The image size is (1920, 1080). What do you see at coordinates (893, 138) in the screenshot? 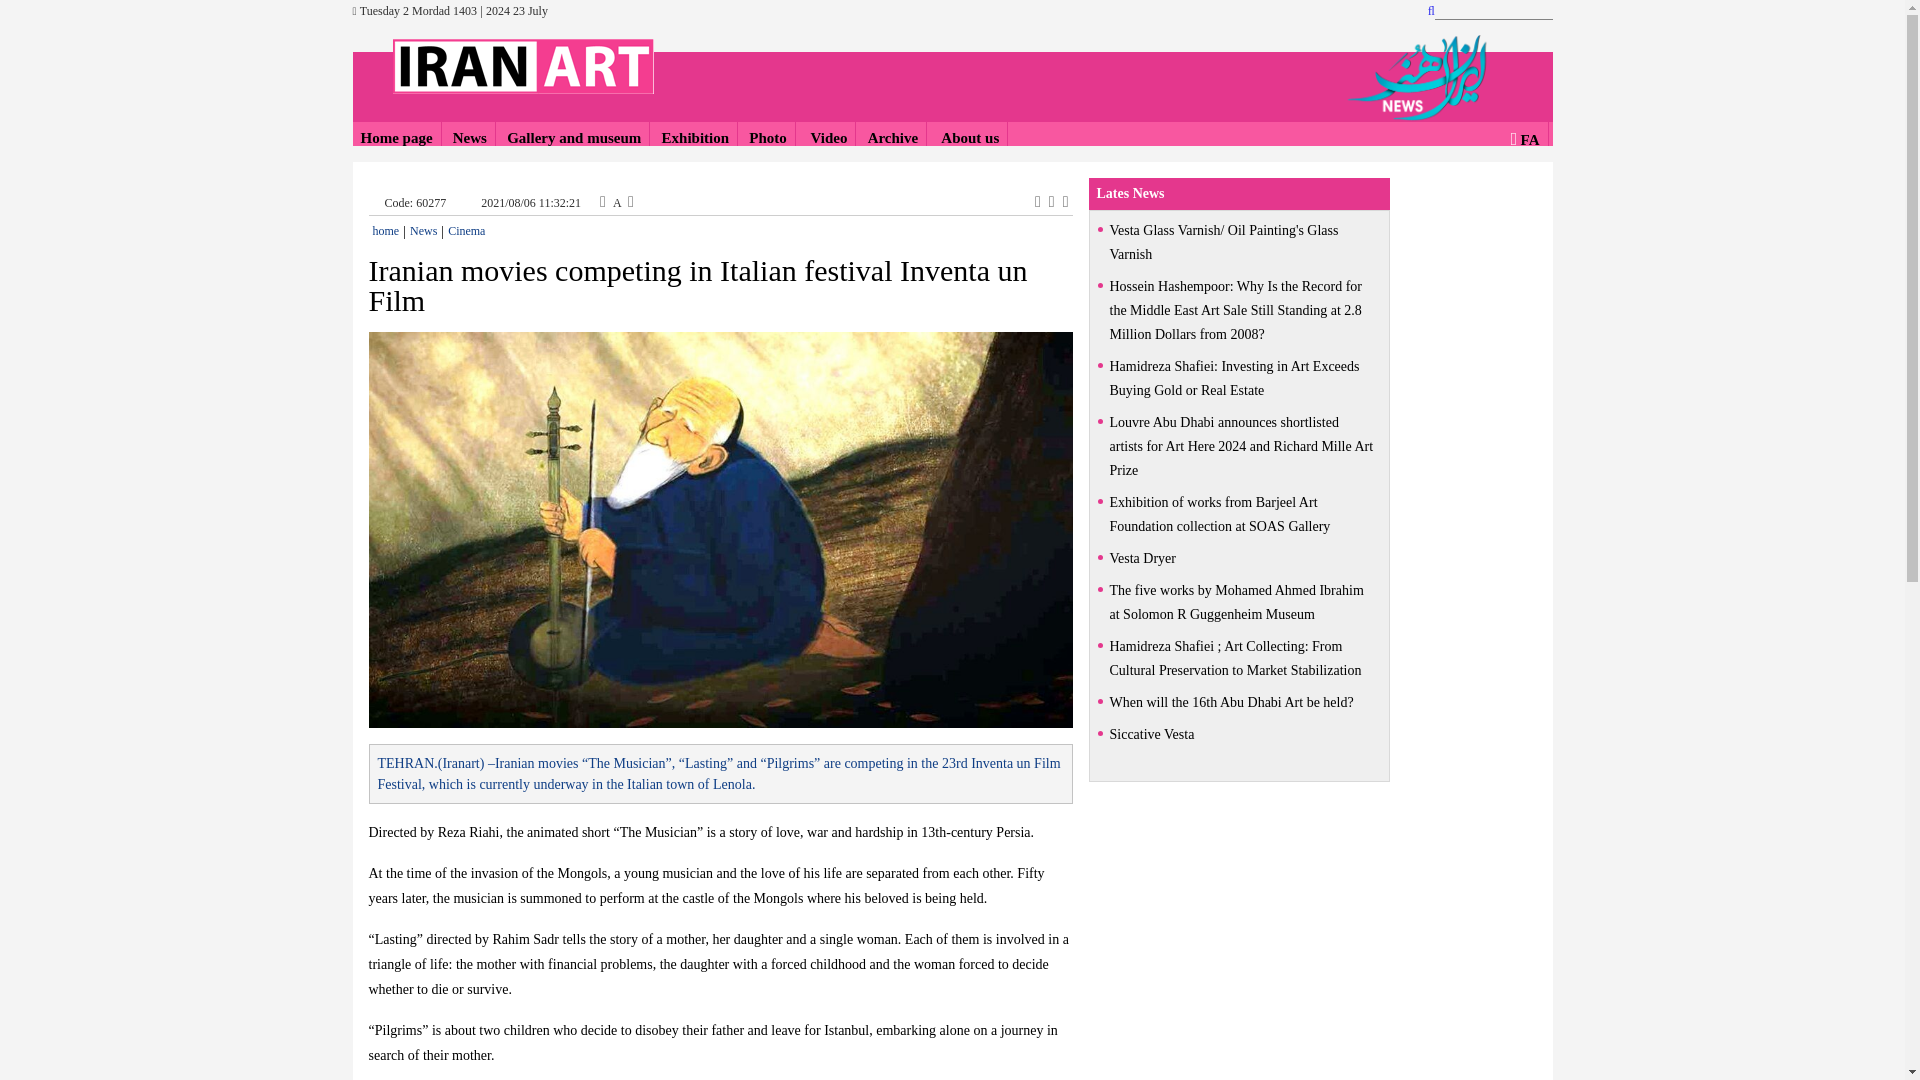
I see `Archive` at bounding box center [893, 138].